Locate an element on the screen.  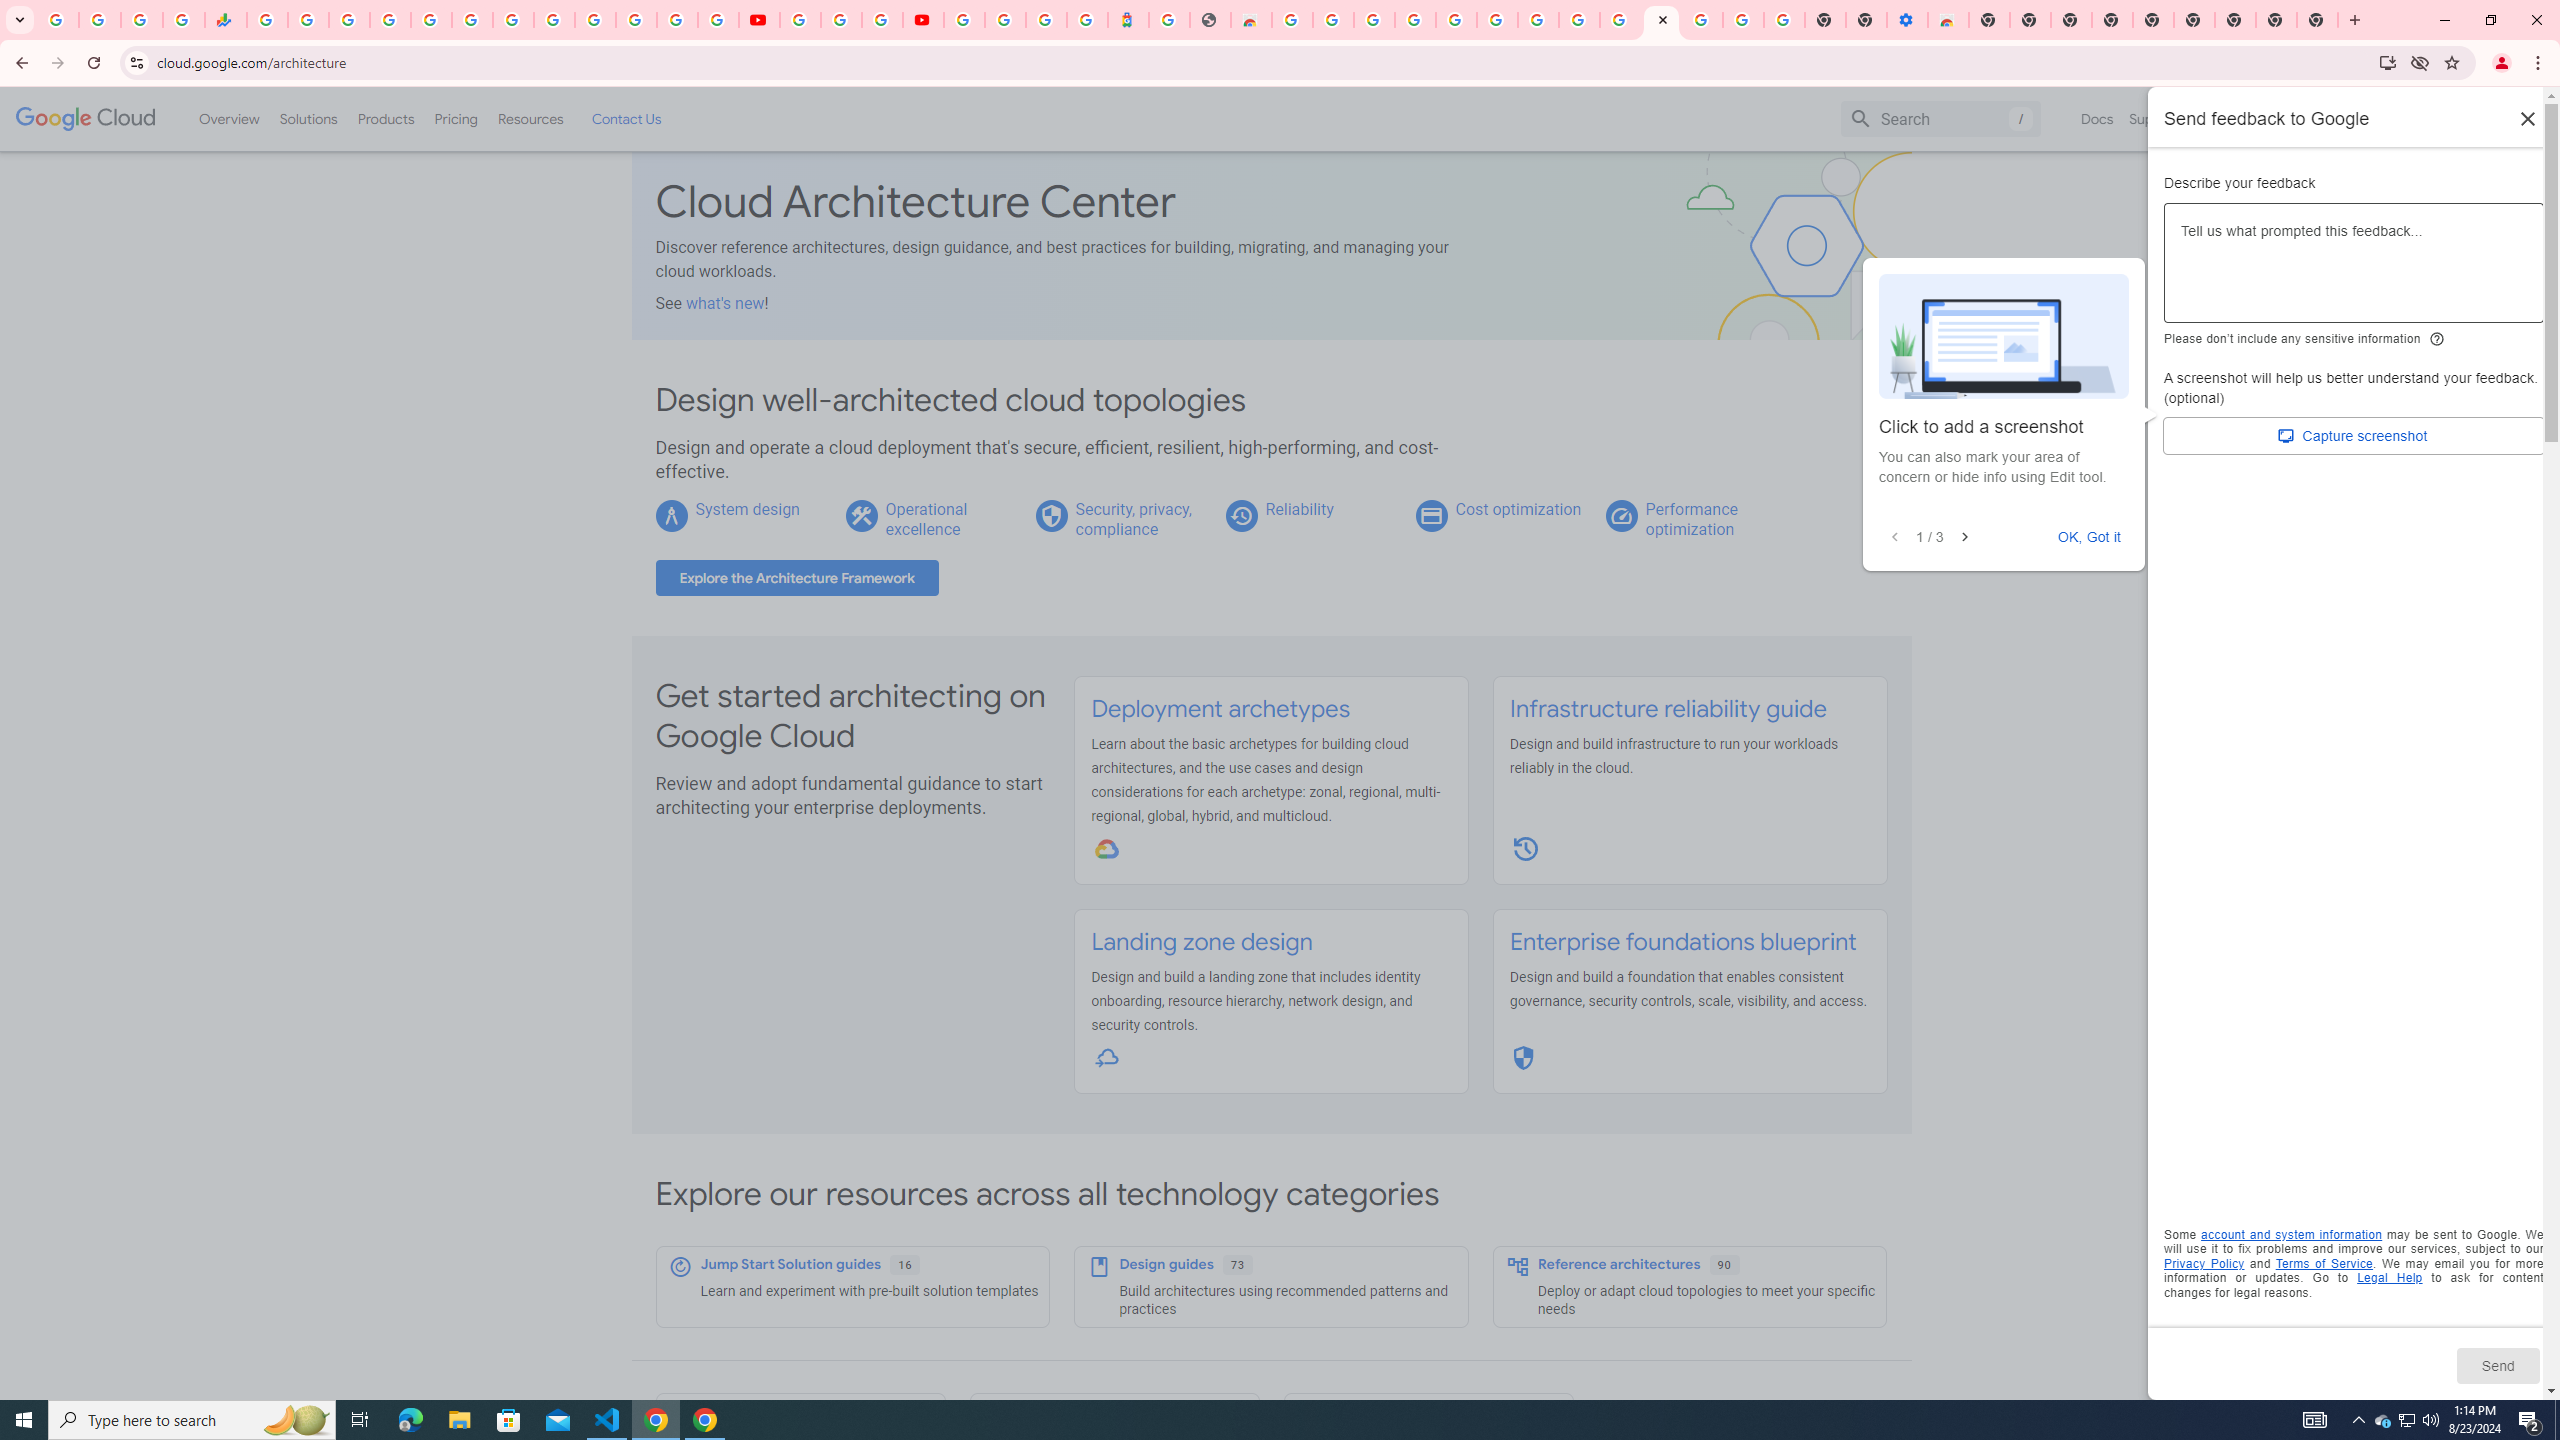
Sign in - Google Accounts is located at coordinates (1704, 20).